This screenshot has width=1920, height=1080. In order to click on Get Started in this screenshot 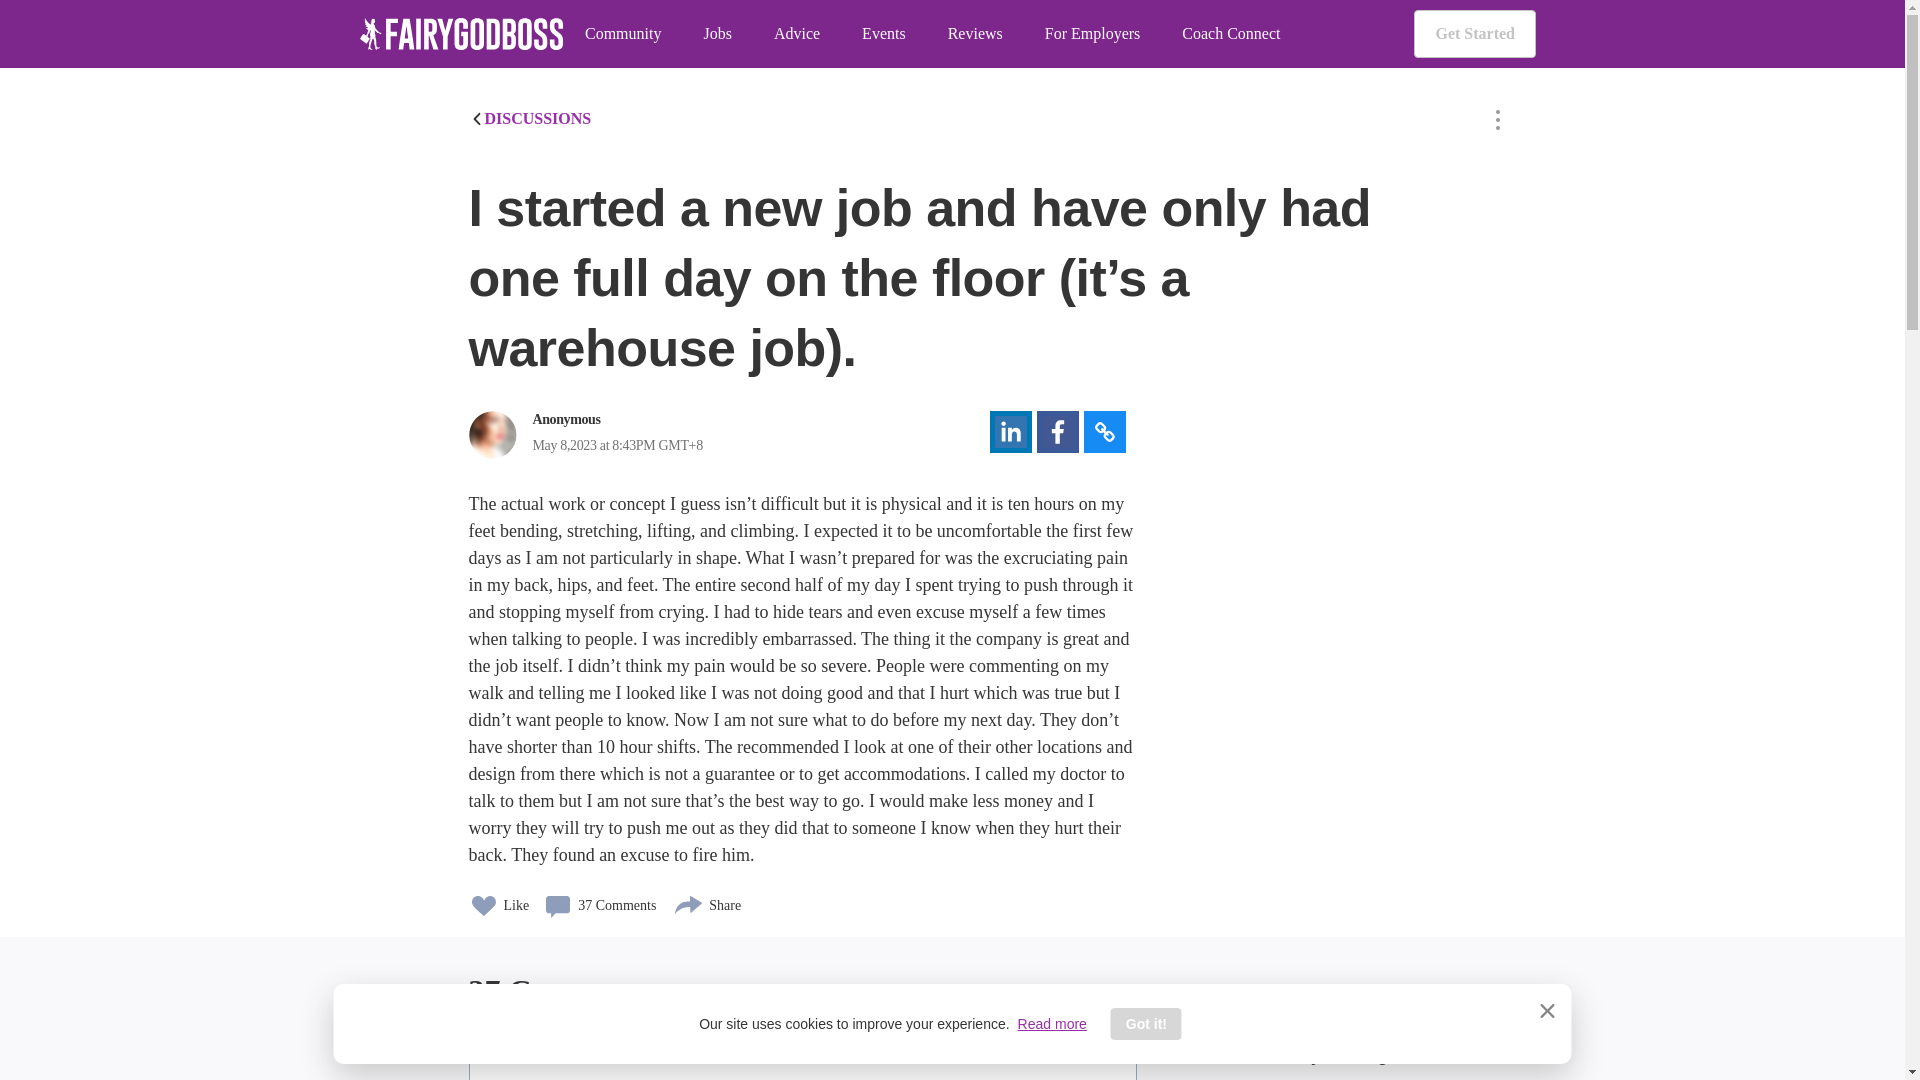, I will do `click(1474, 34)`.